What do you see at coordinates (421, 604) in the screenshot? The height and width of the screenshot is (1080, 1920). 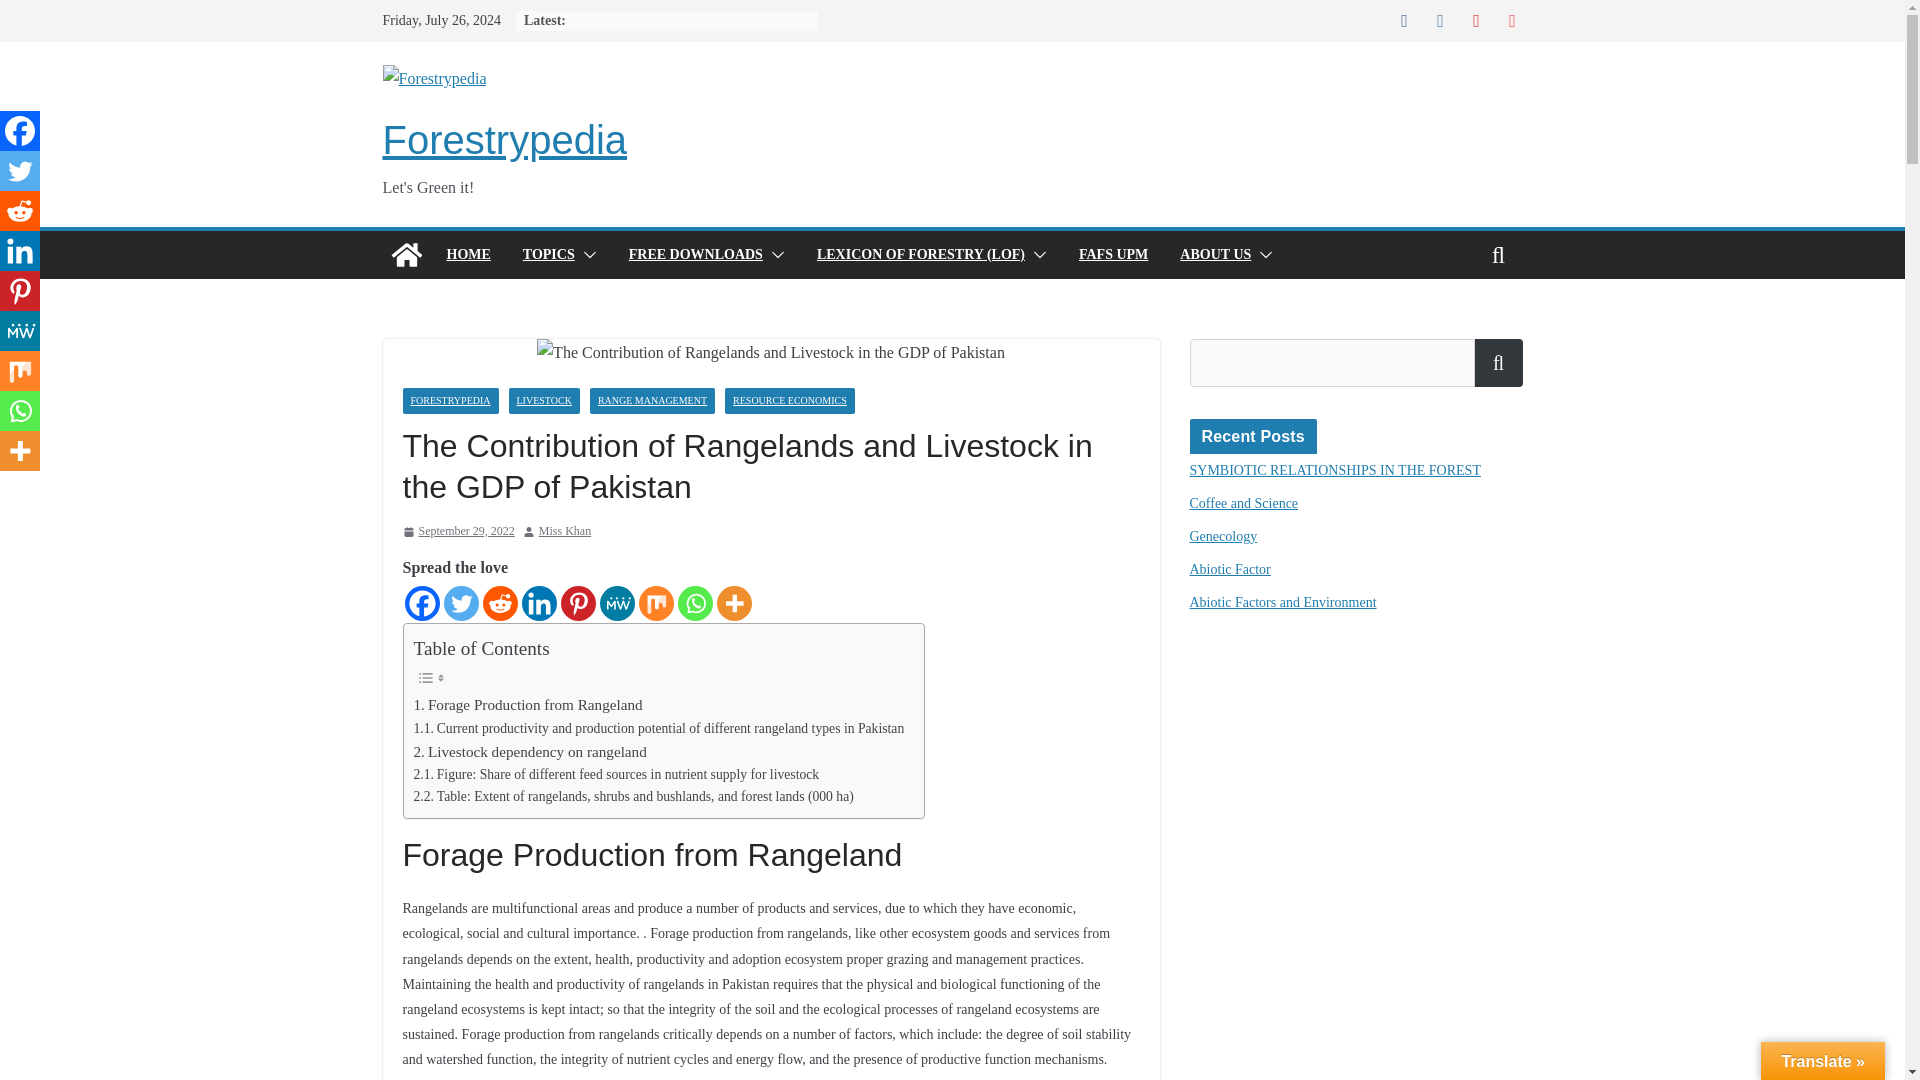 I see `Facebook` at bounding box center [421, 604].